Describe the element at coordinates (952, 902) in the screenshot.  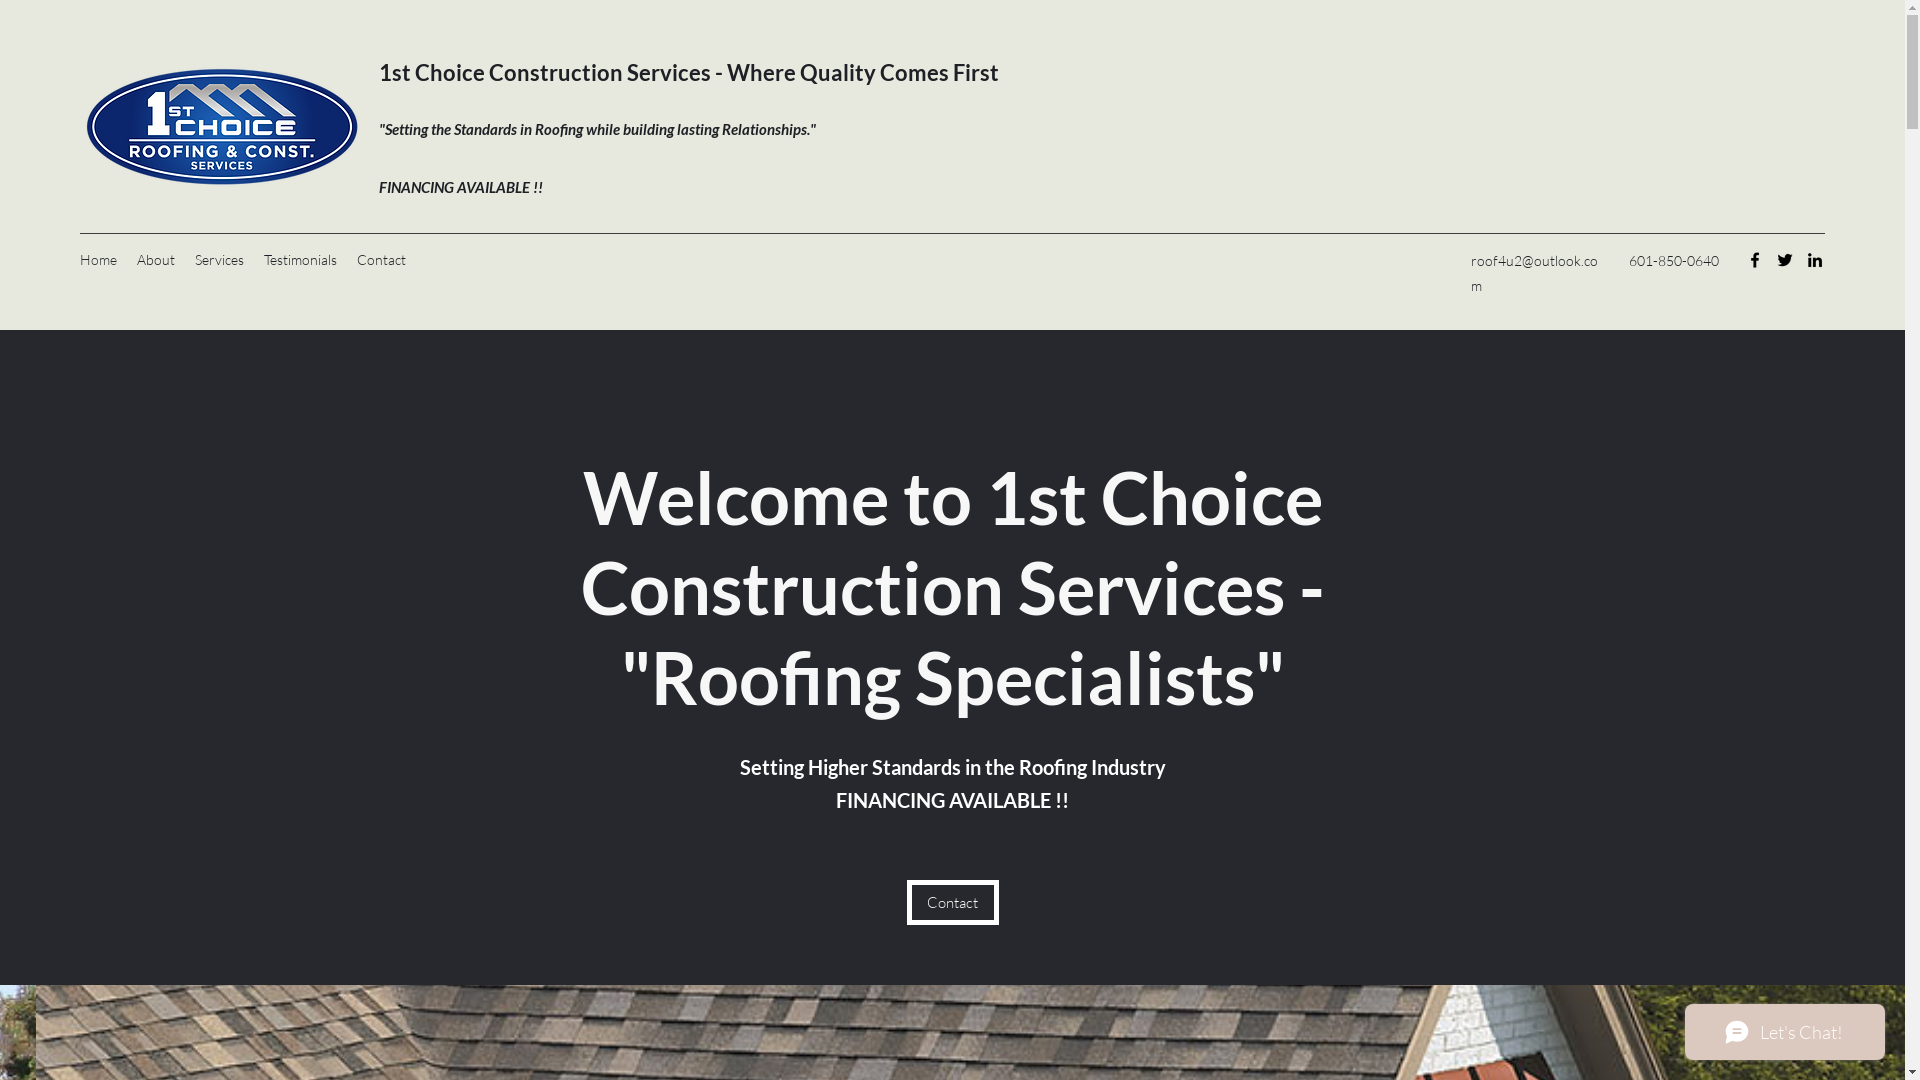
I see `Contact` at that location.